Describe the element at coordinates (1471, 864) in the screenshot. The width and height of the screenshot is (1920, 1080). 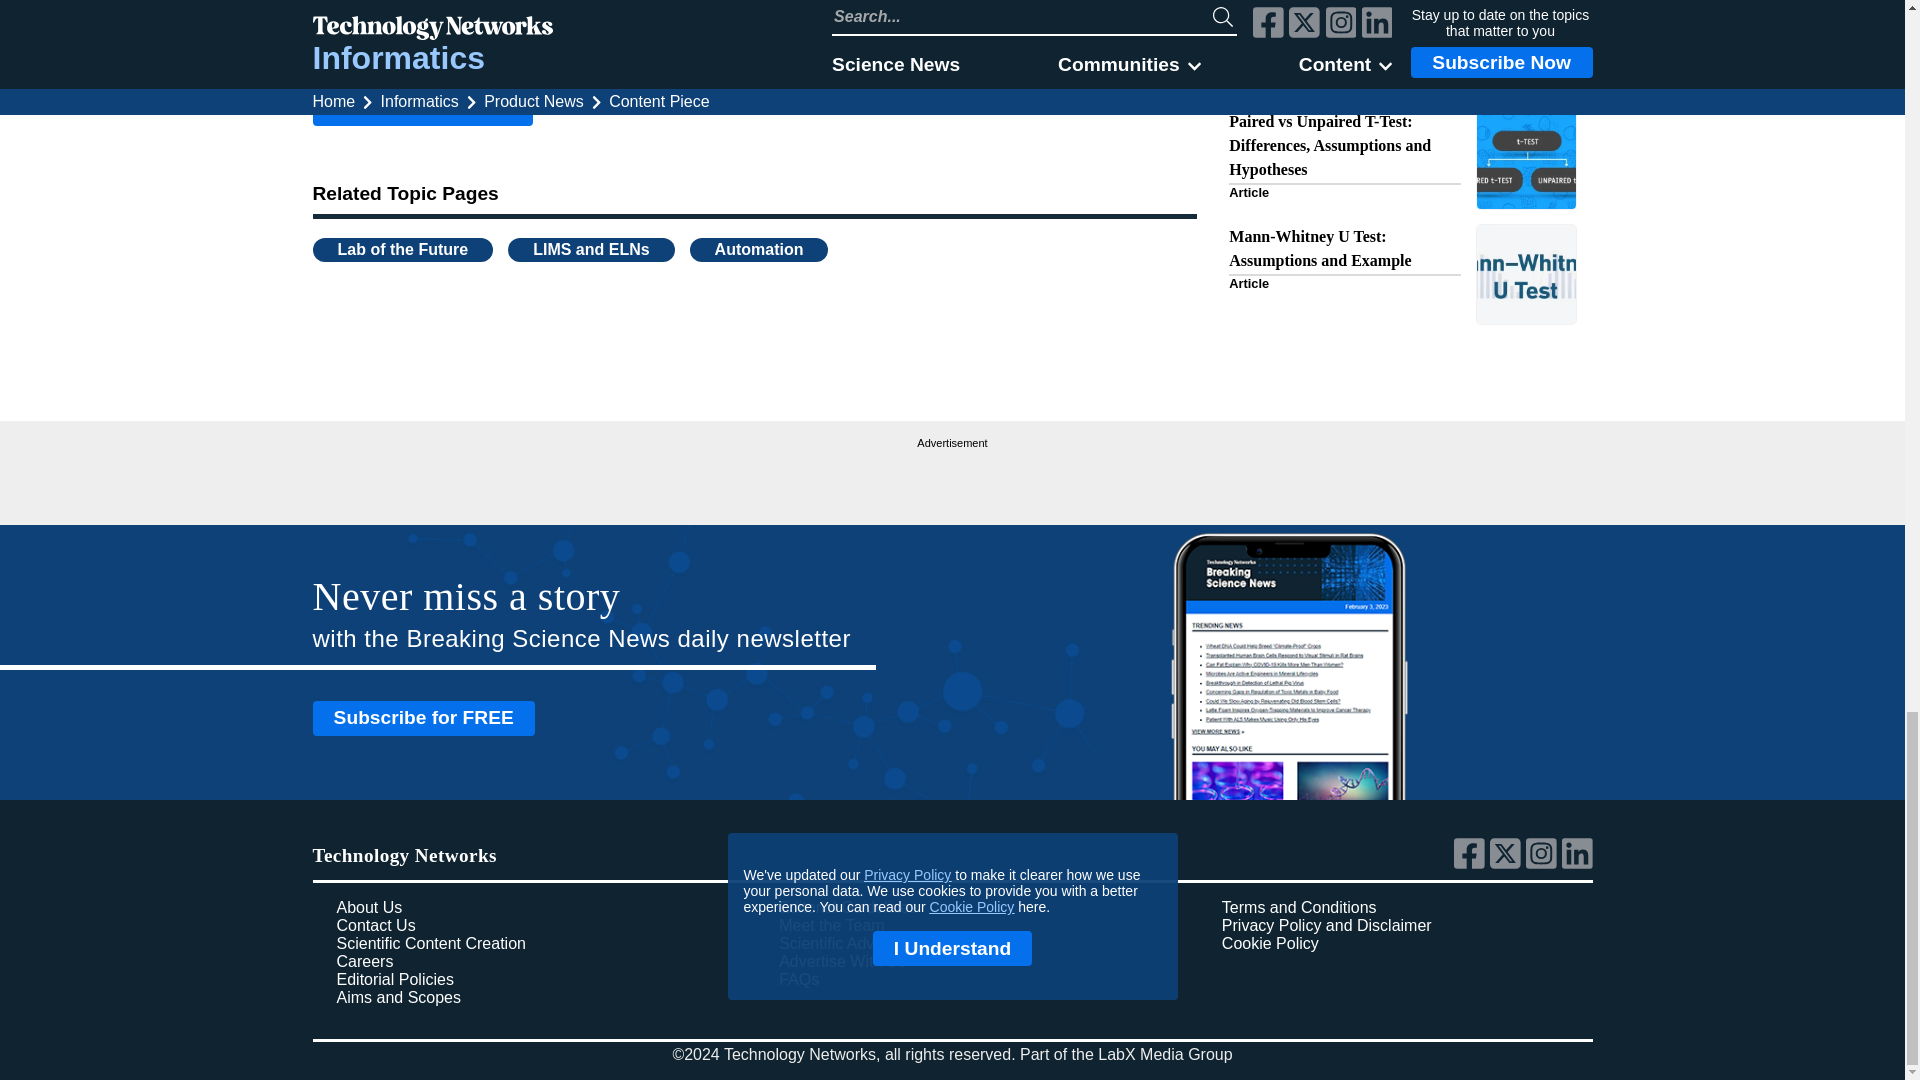
I see `Link to Technology Networks' facebook page` at that location.